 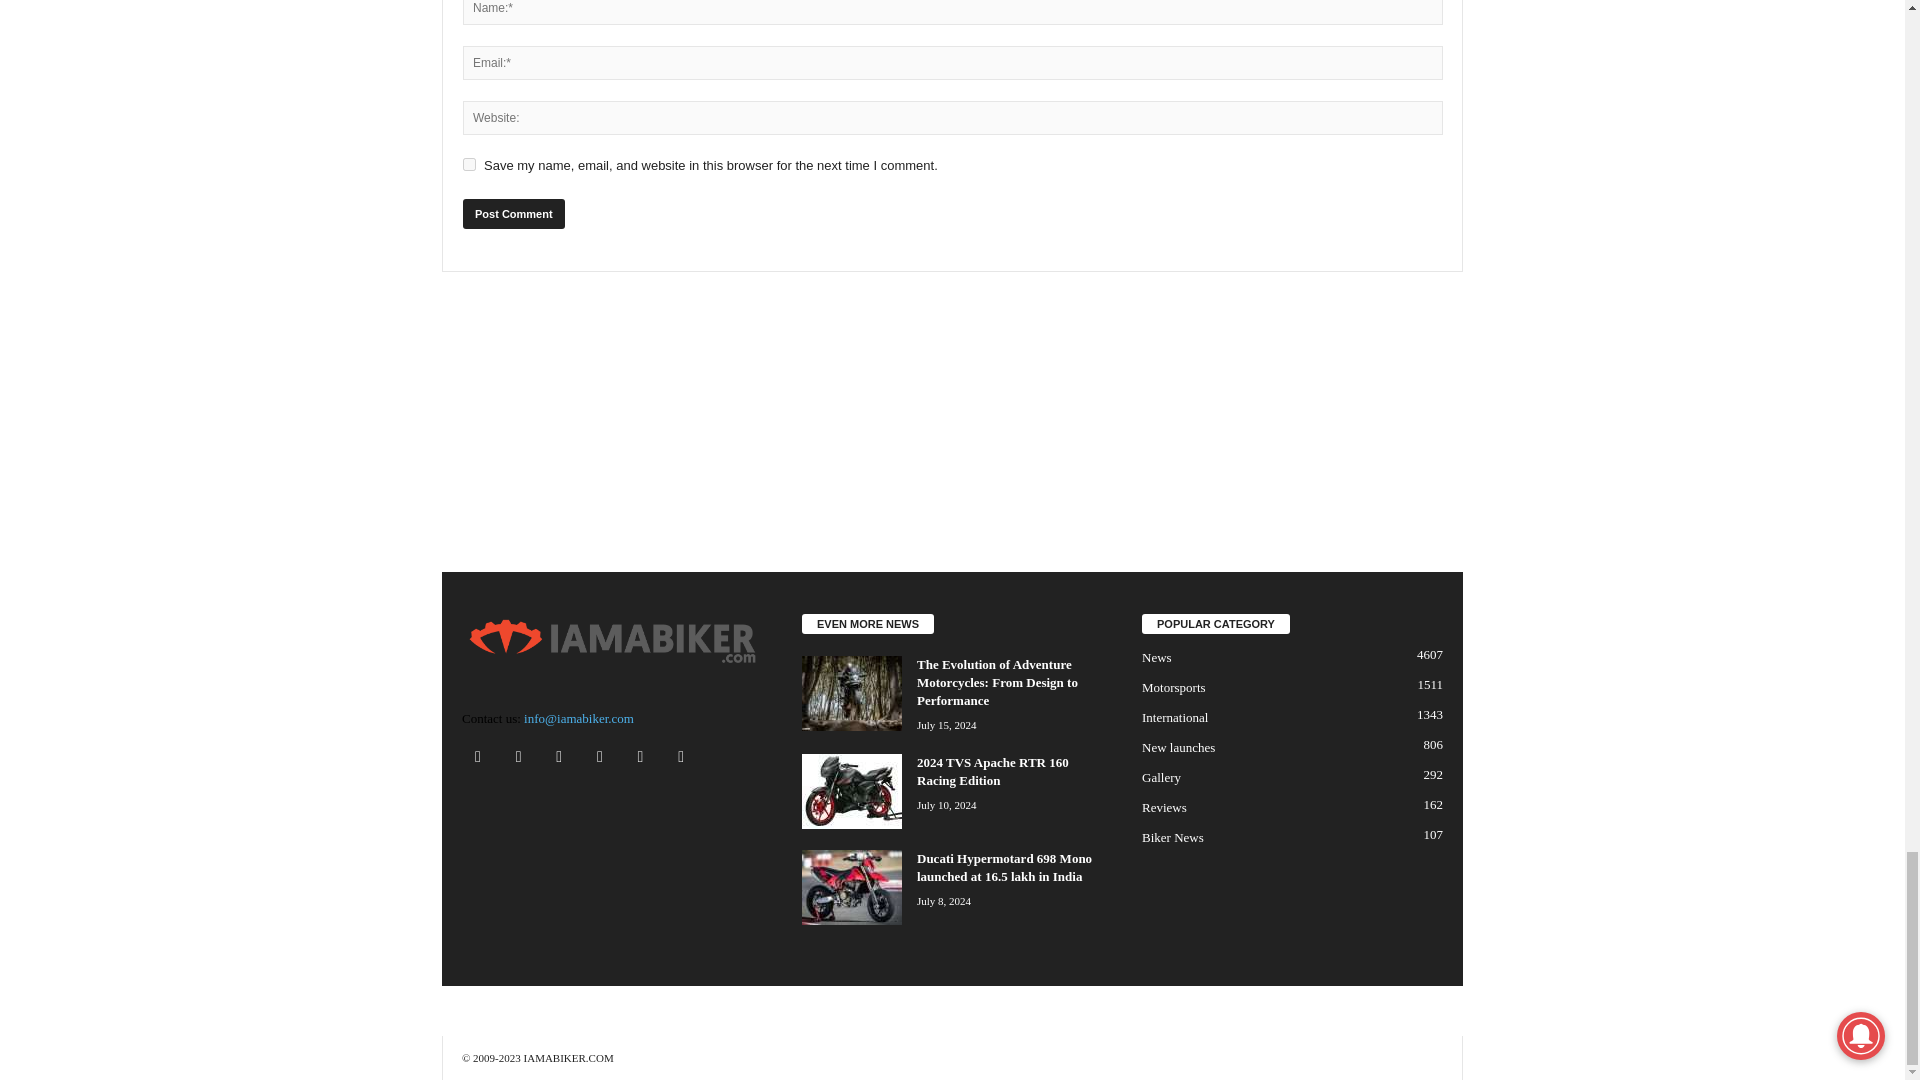 I want to click on yes, so click(x=469, y=164).